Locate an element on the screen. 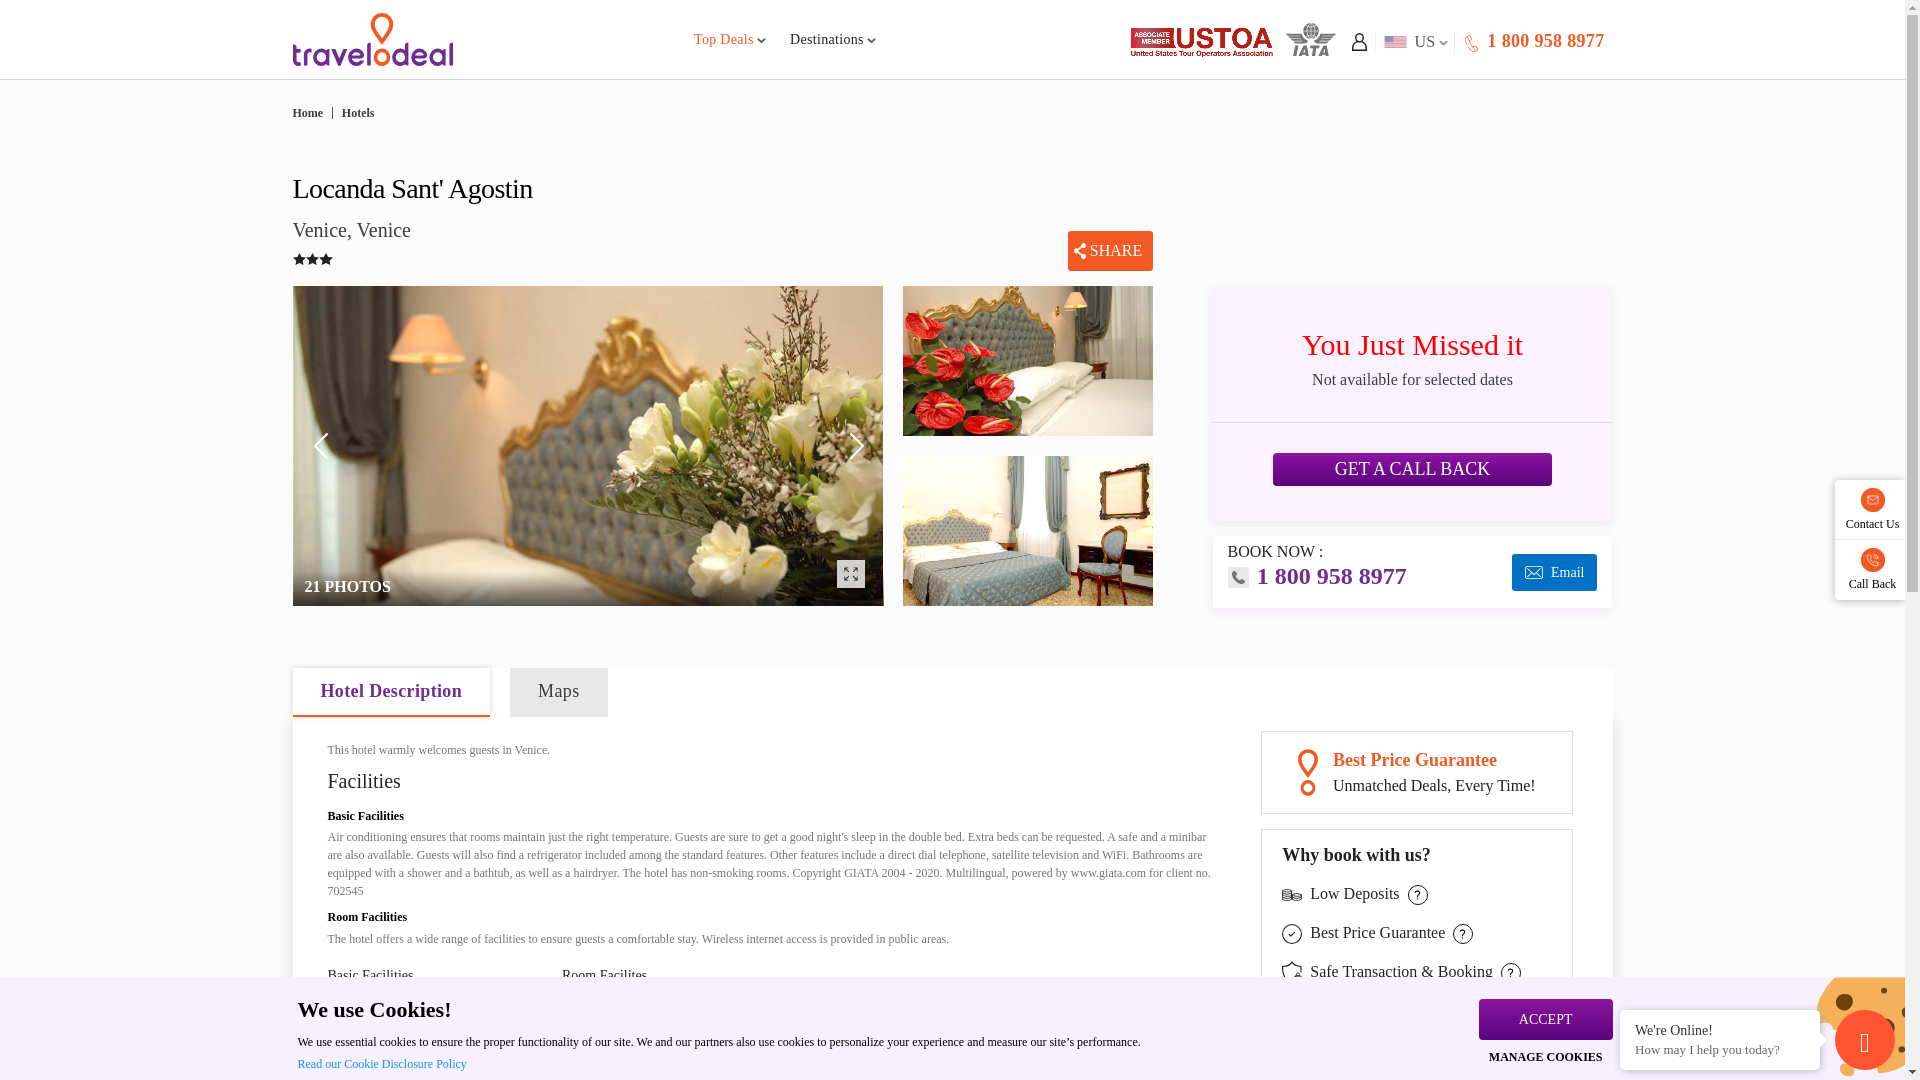 This screenshot has width=1920, height=1080. Top Deals is located at coordinates (730, 39).